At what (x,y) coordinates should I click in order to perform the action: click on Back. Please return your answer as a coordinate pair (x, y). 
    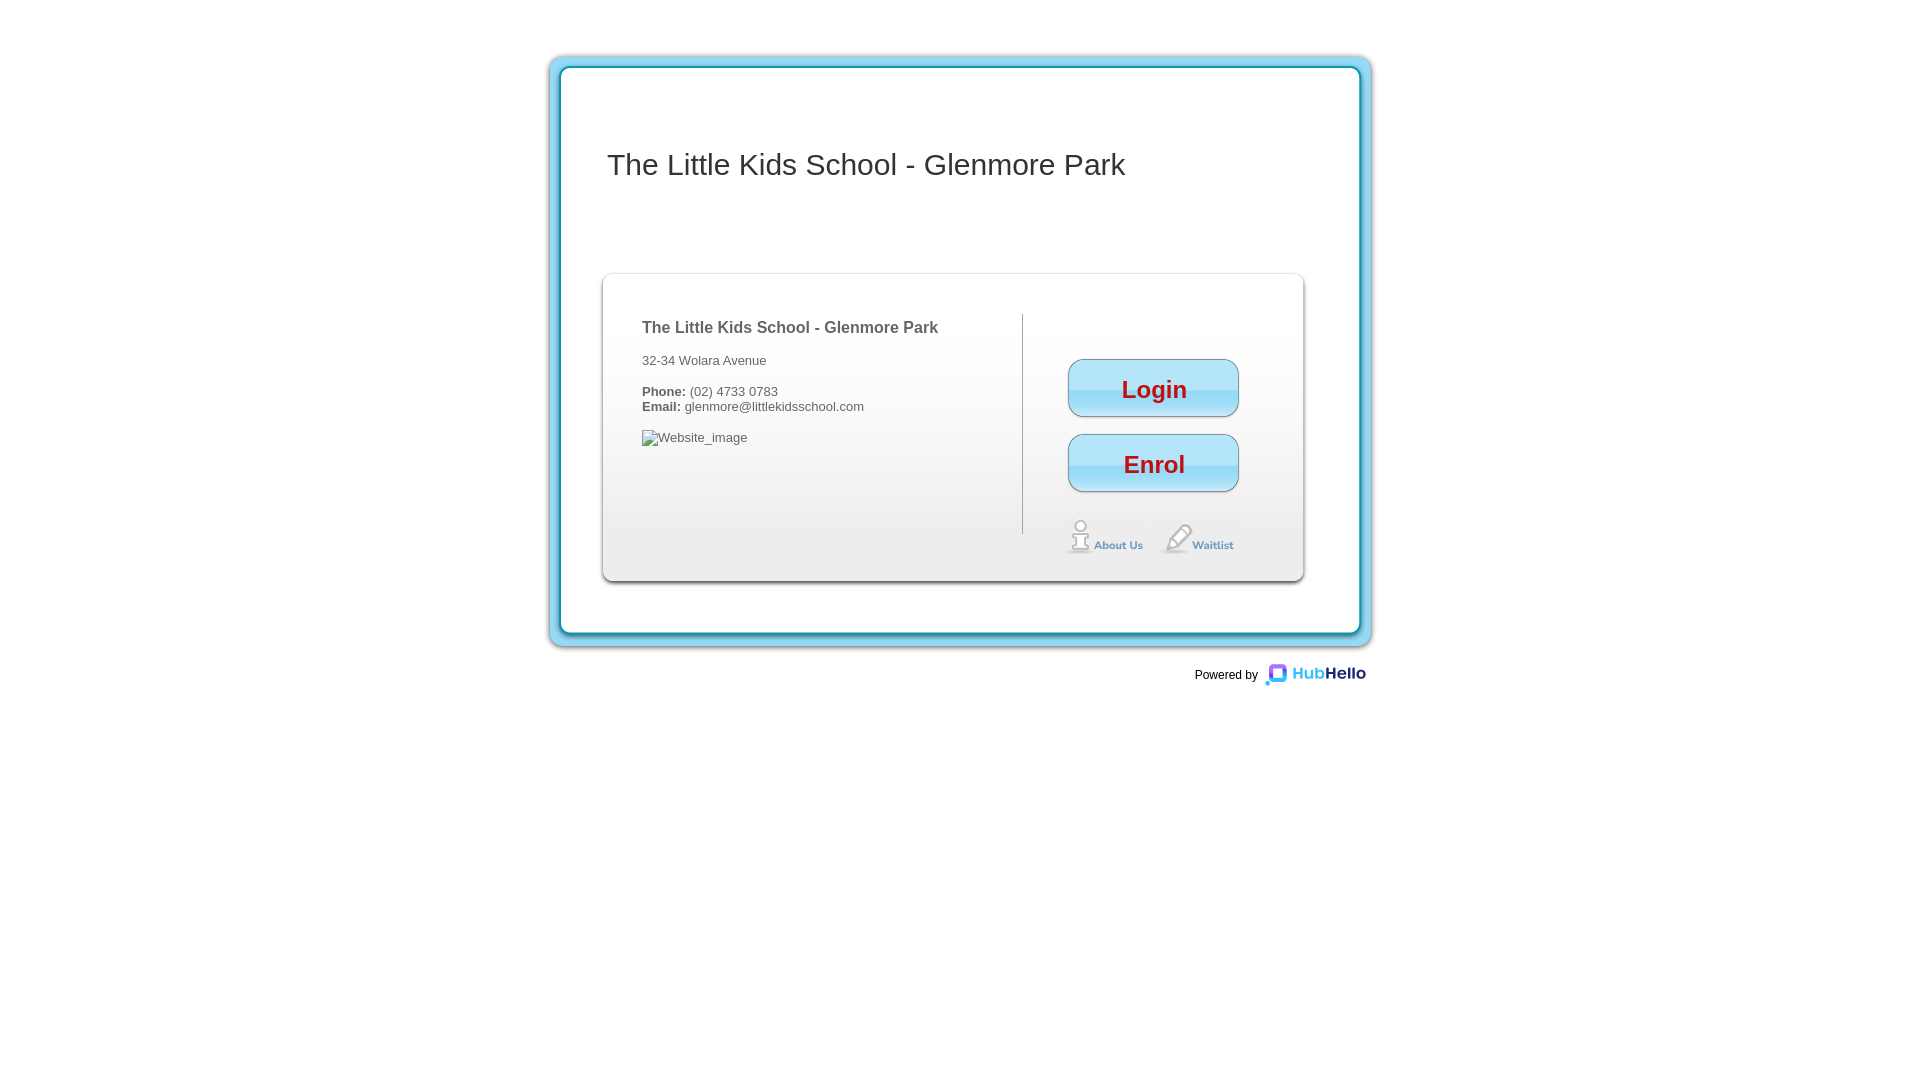
    Looking at the image, I should click on (1457, 606).